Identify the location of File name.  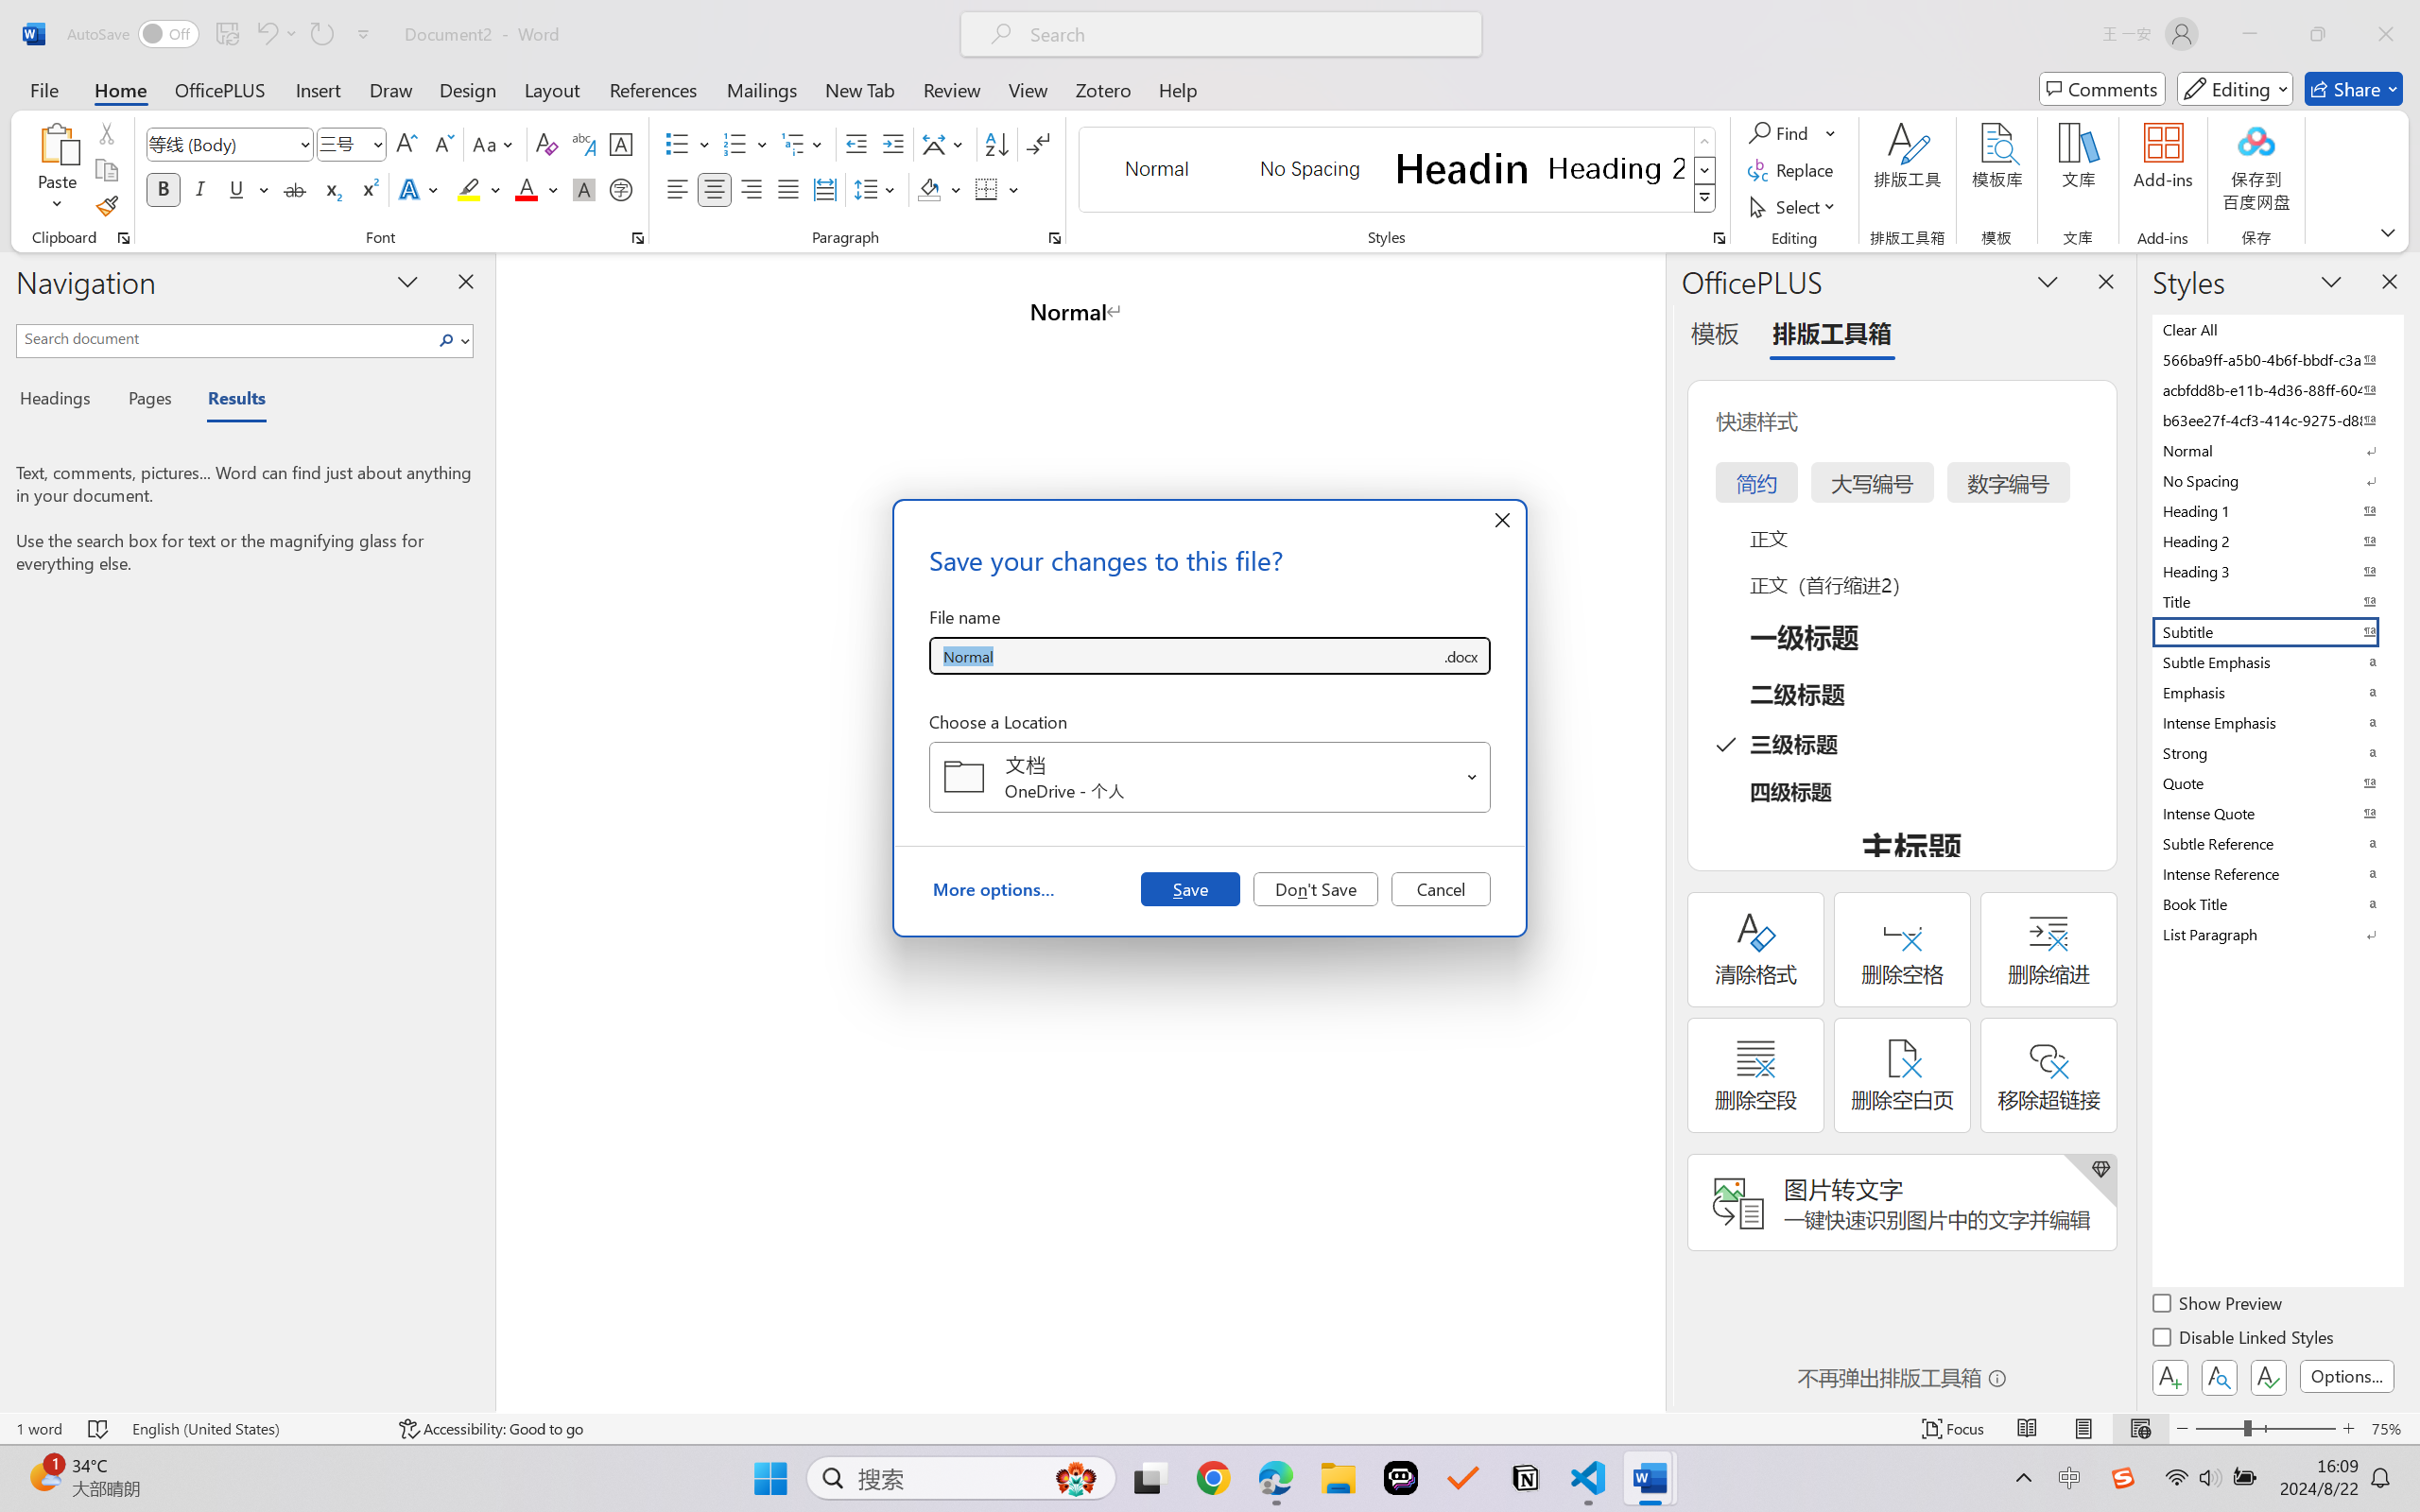
(1185, 656).